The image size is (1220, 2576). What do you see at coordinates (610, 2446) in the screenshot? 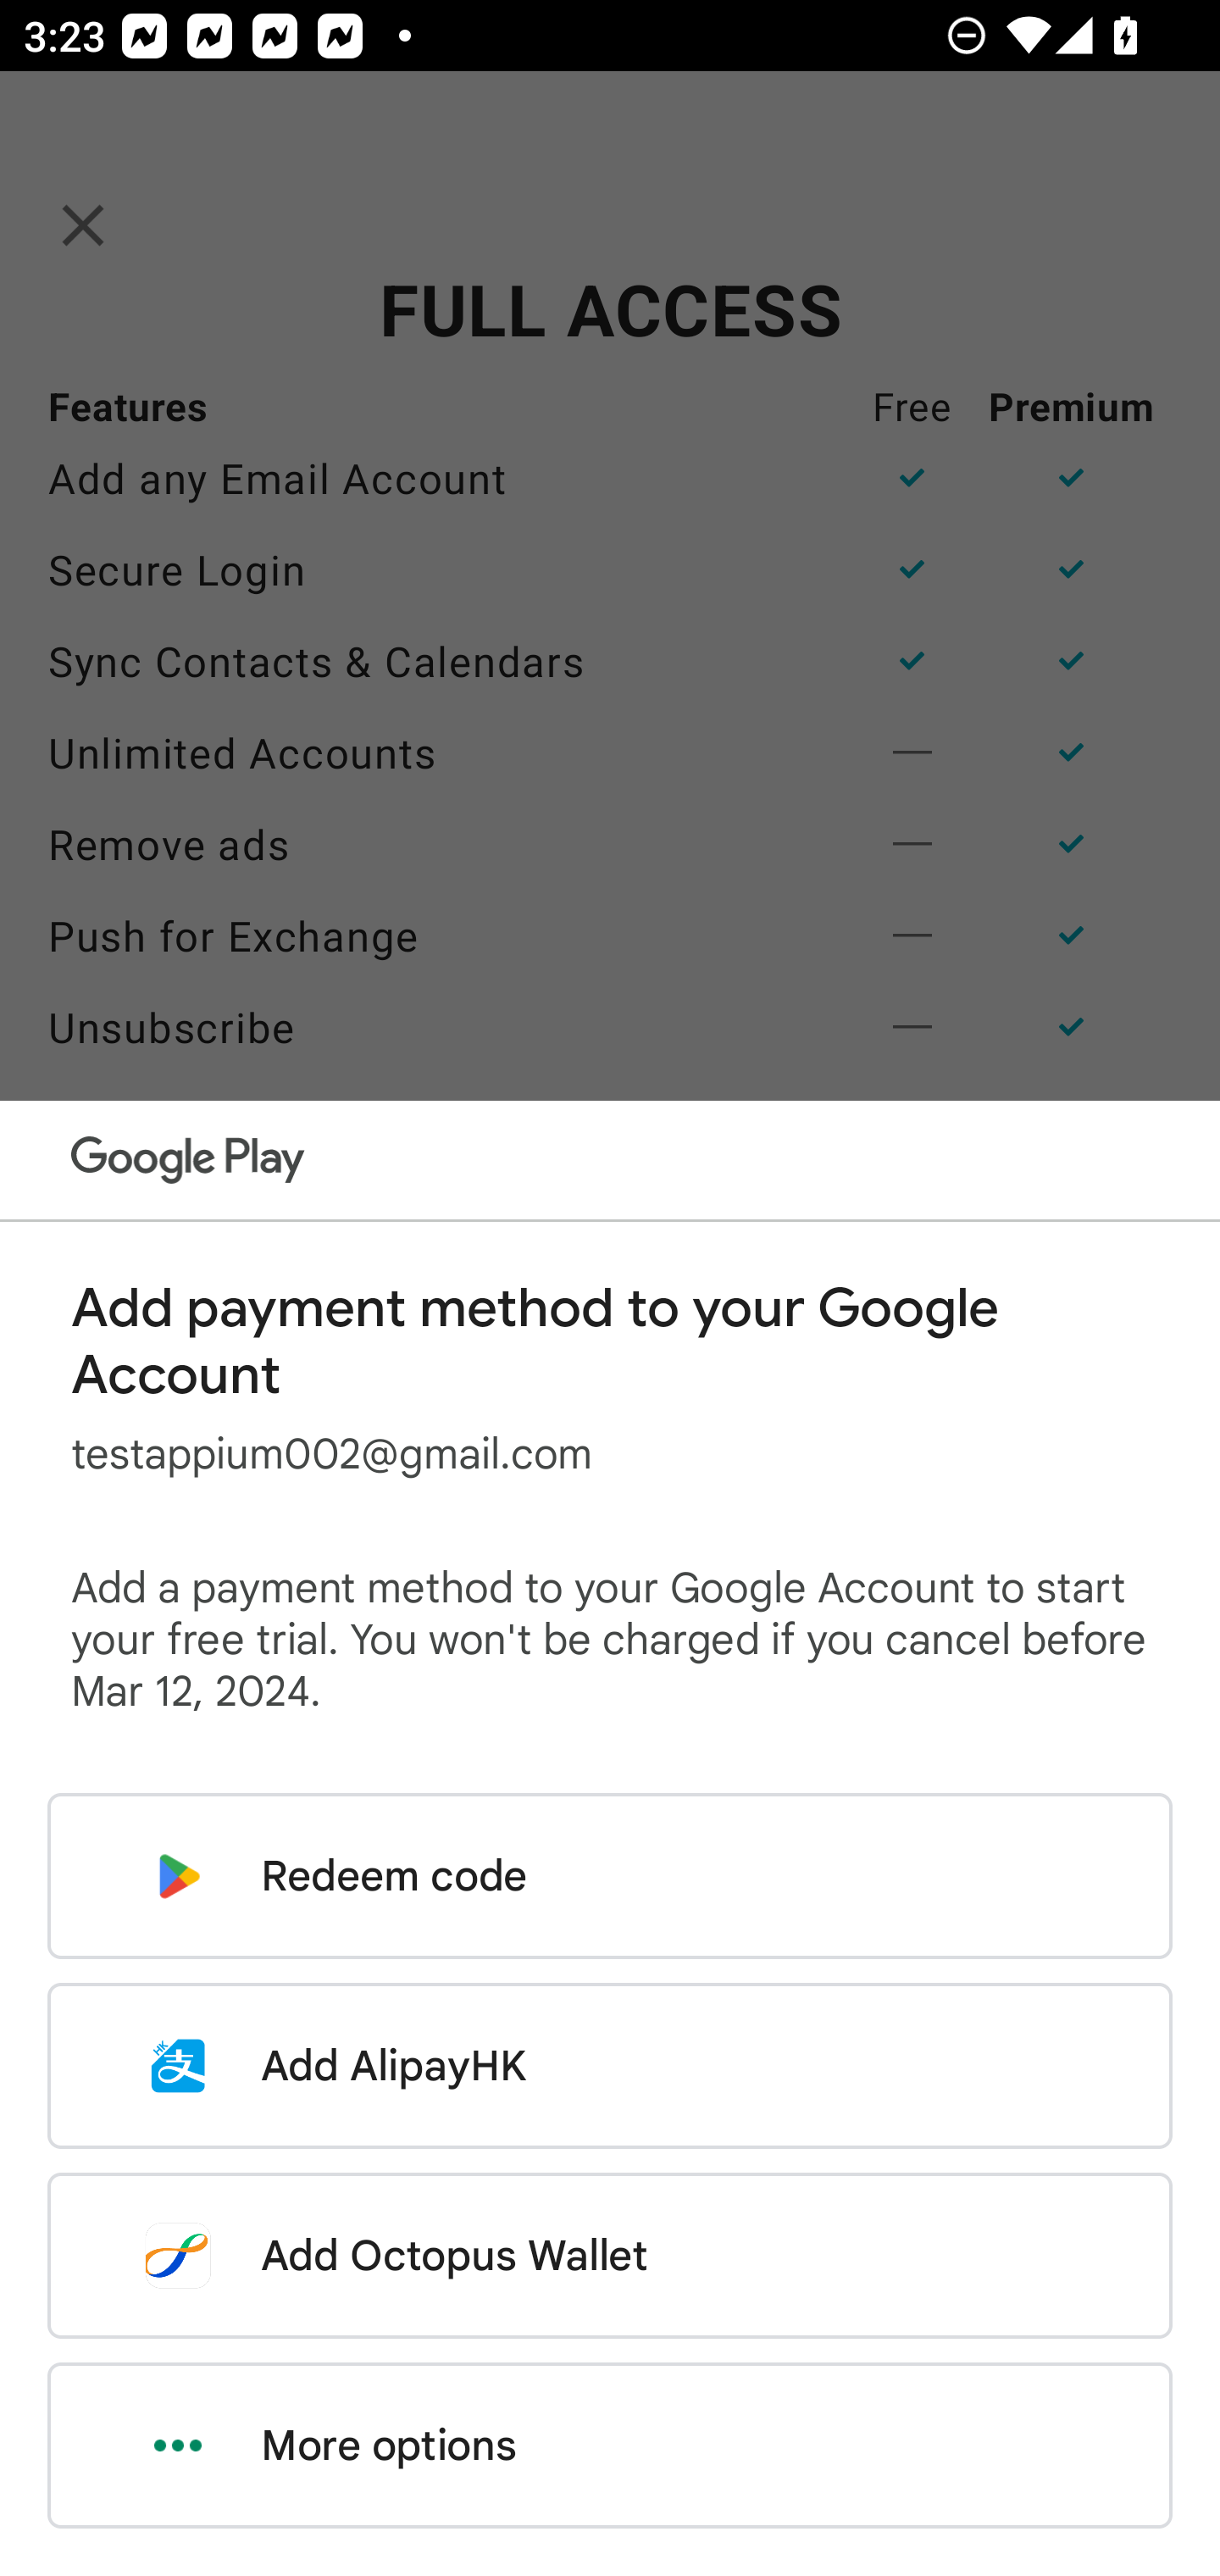
I see `More options` at bounding box center [610, 2446].